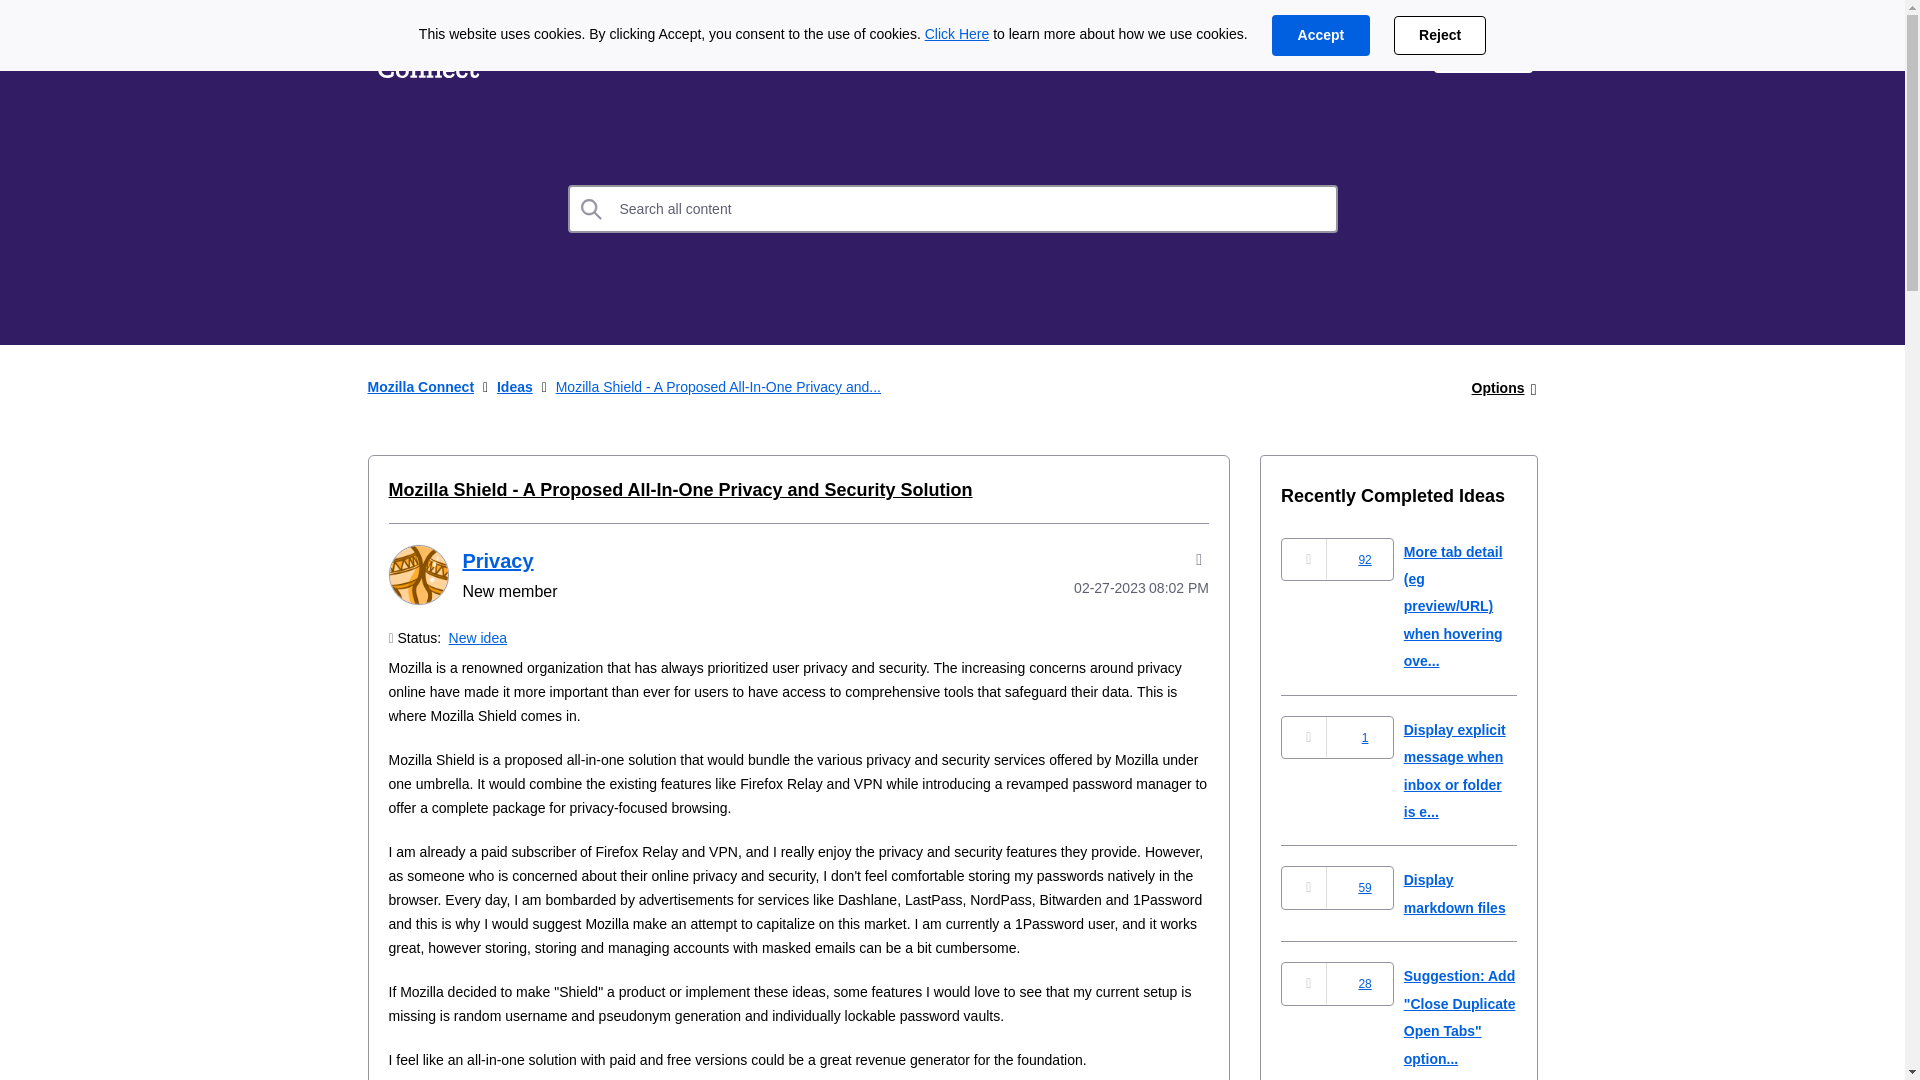  What do you see at coordinates (592, 208) in the screenshot?
I see `Search` at bounding box center [592, 208].